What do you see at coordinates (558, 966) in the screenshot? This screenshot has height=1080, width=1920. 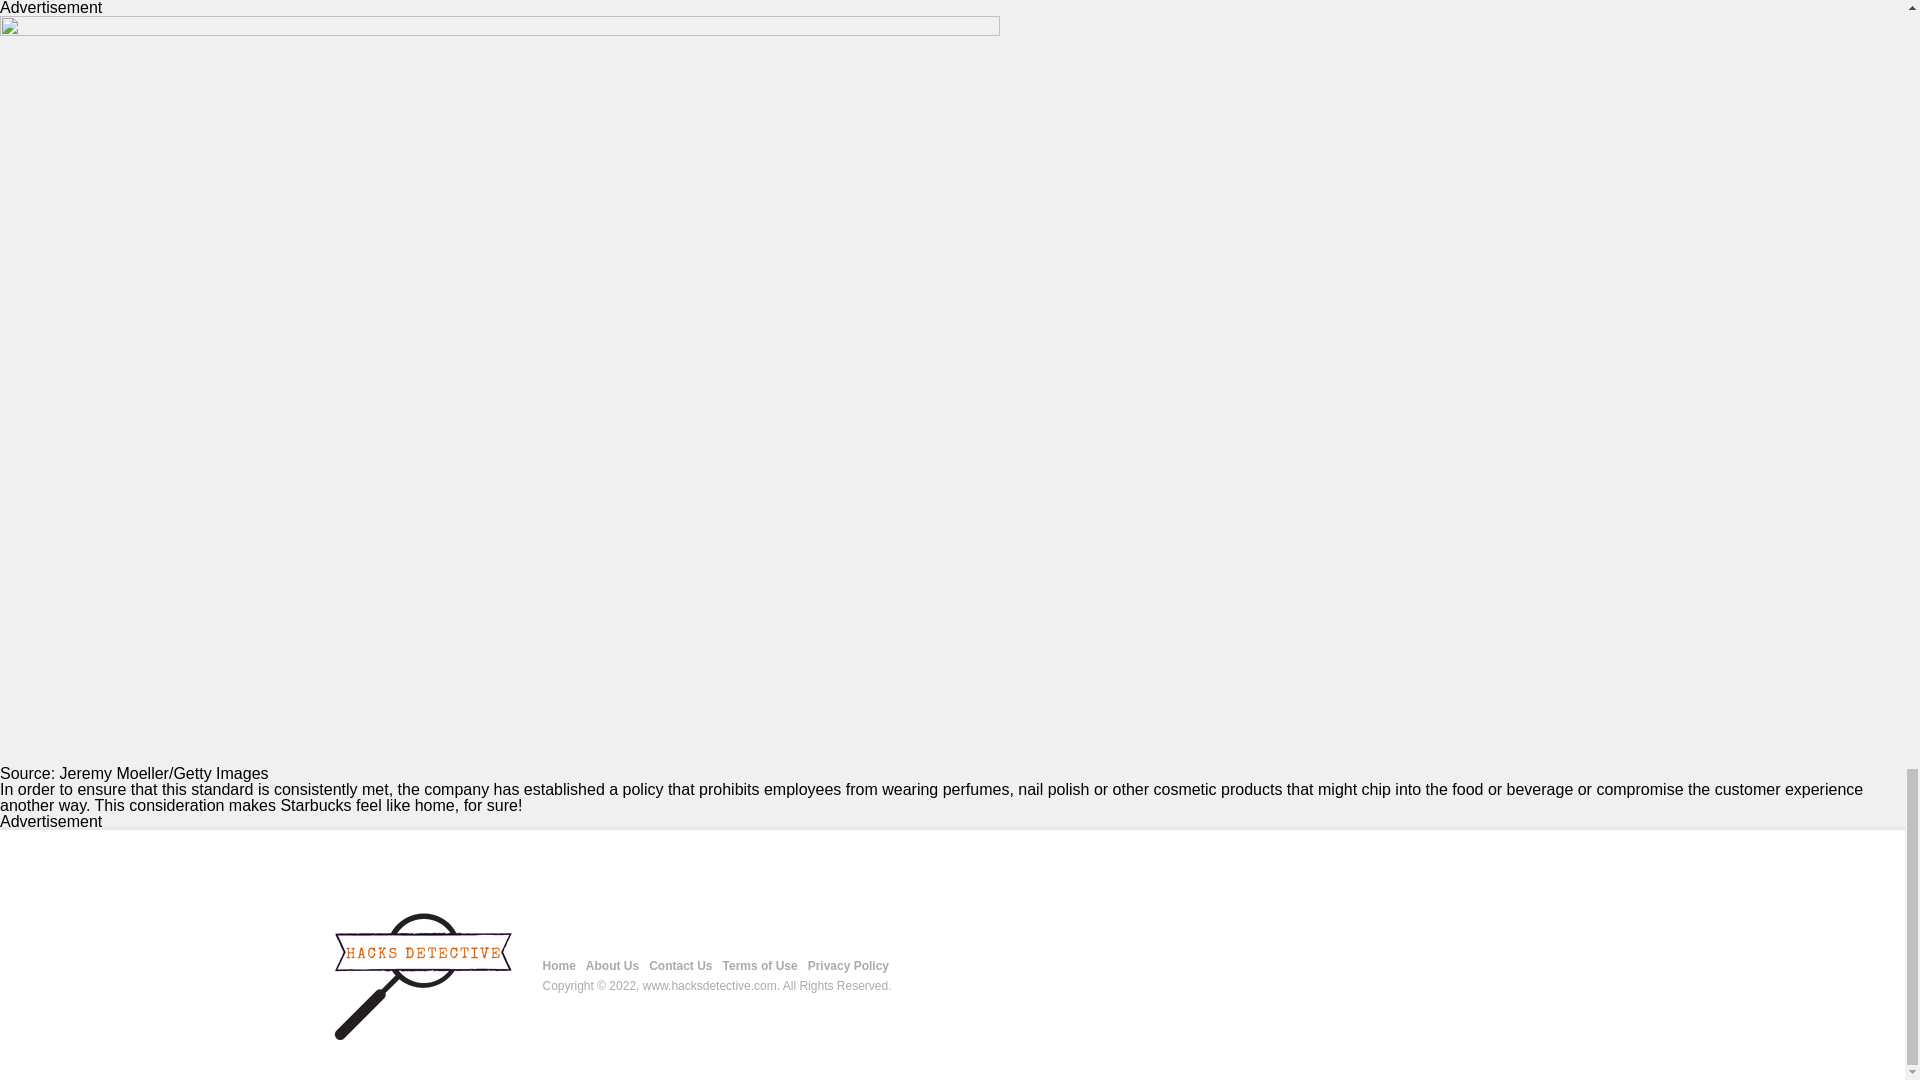 I see `Home` at bounding box center [558, 966].